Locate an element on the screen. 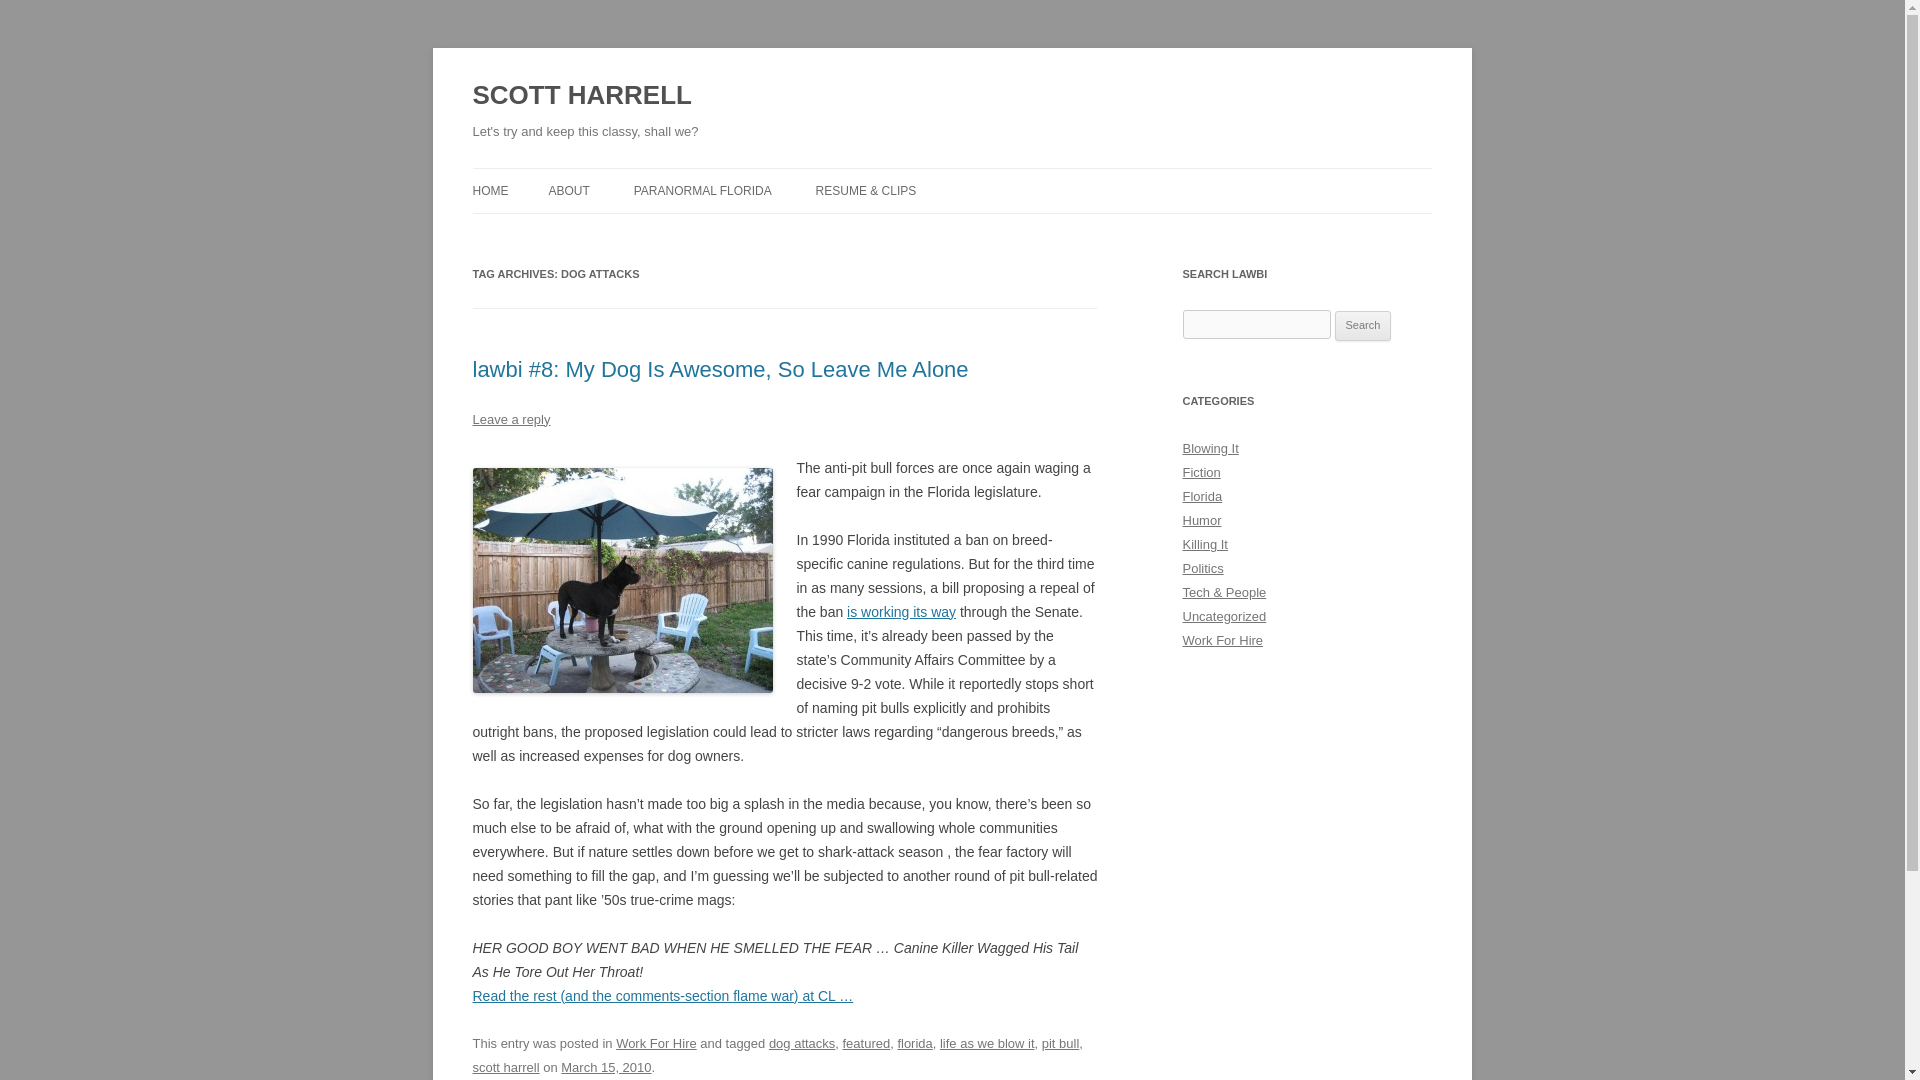  Fiction is located at coordinates (1200, 472).